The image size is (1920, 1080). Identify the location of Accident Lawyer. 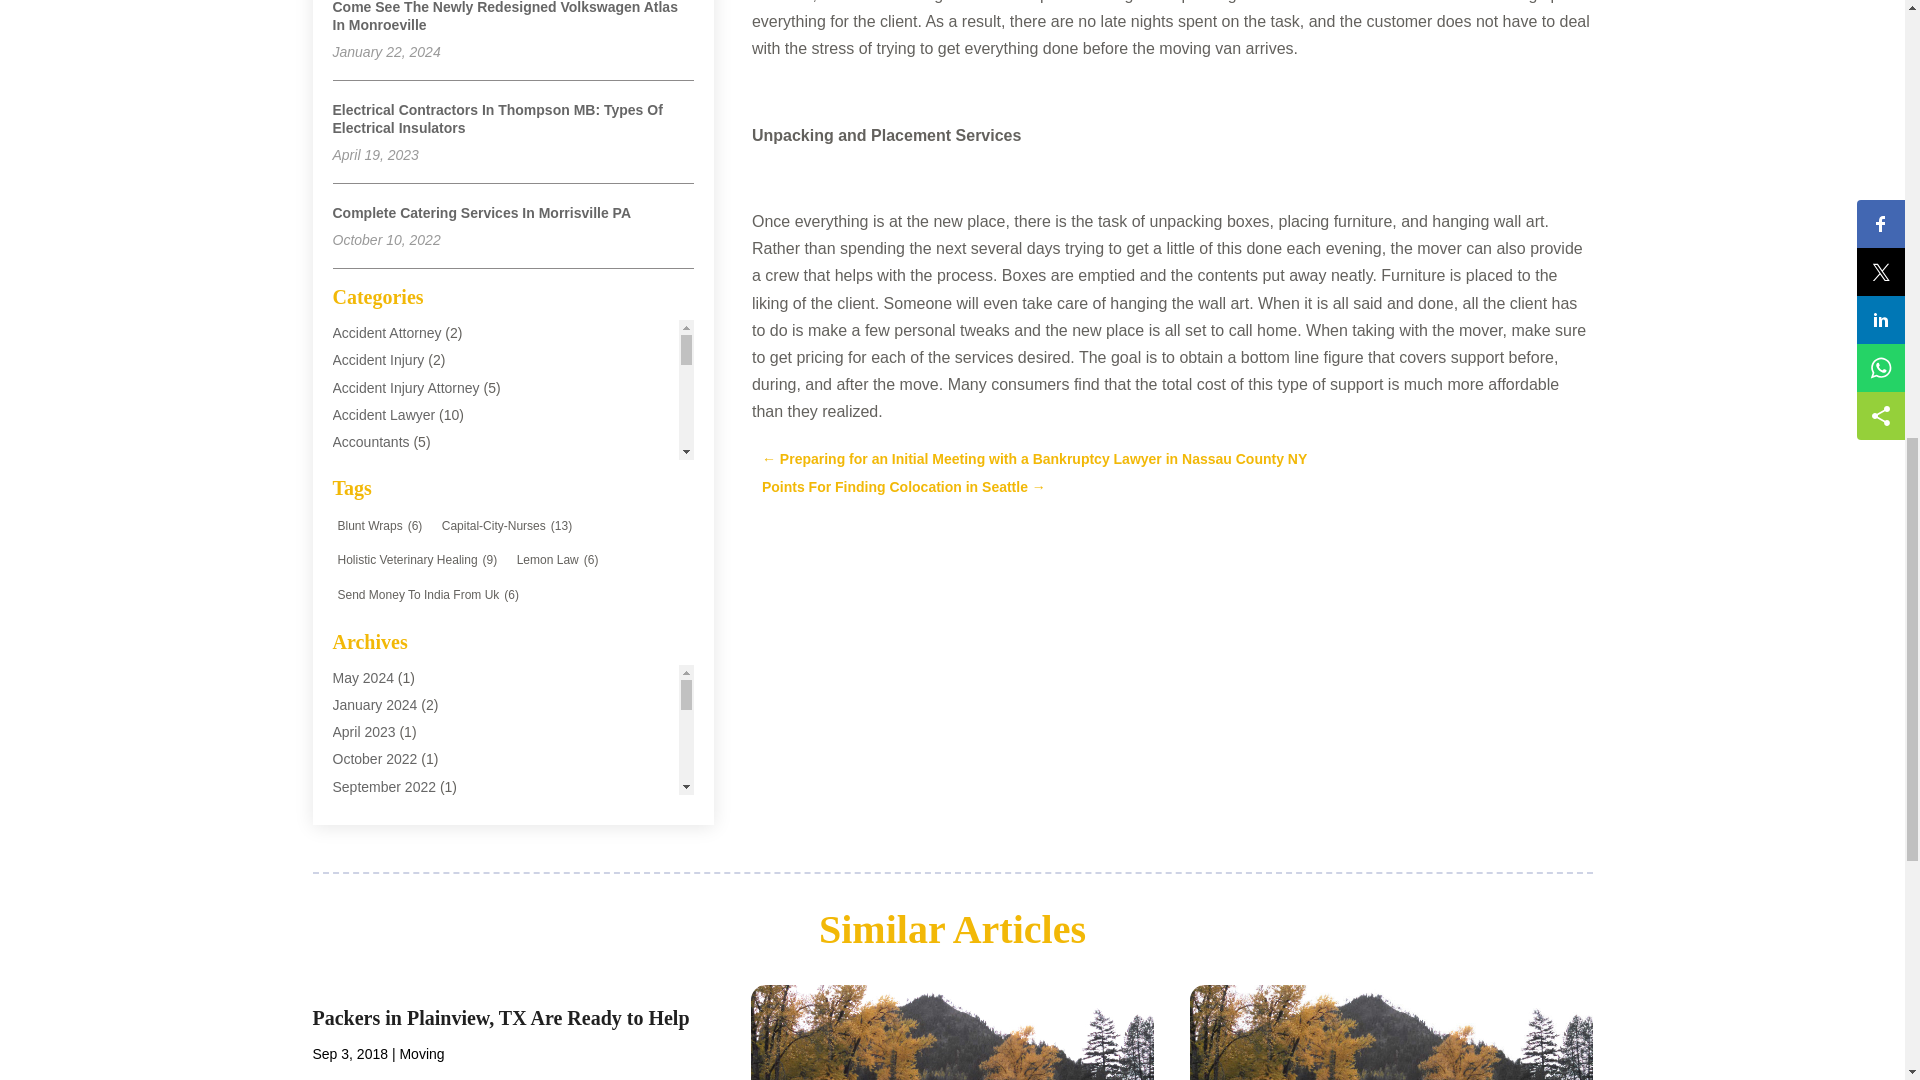
(384, 415).